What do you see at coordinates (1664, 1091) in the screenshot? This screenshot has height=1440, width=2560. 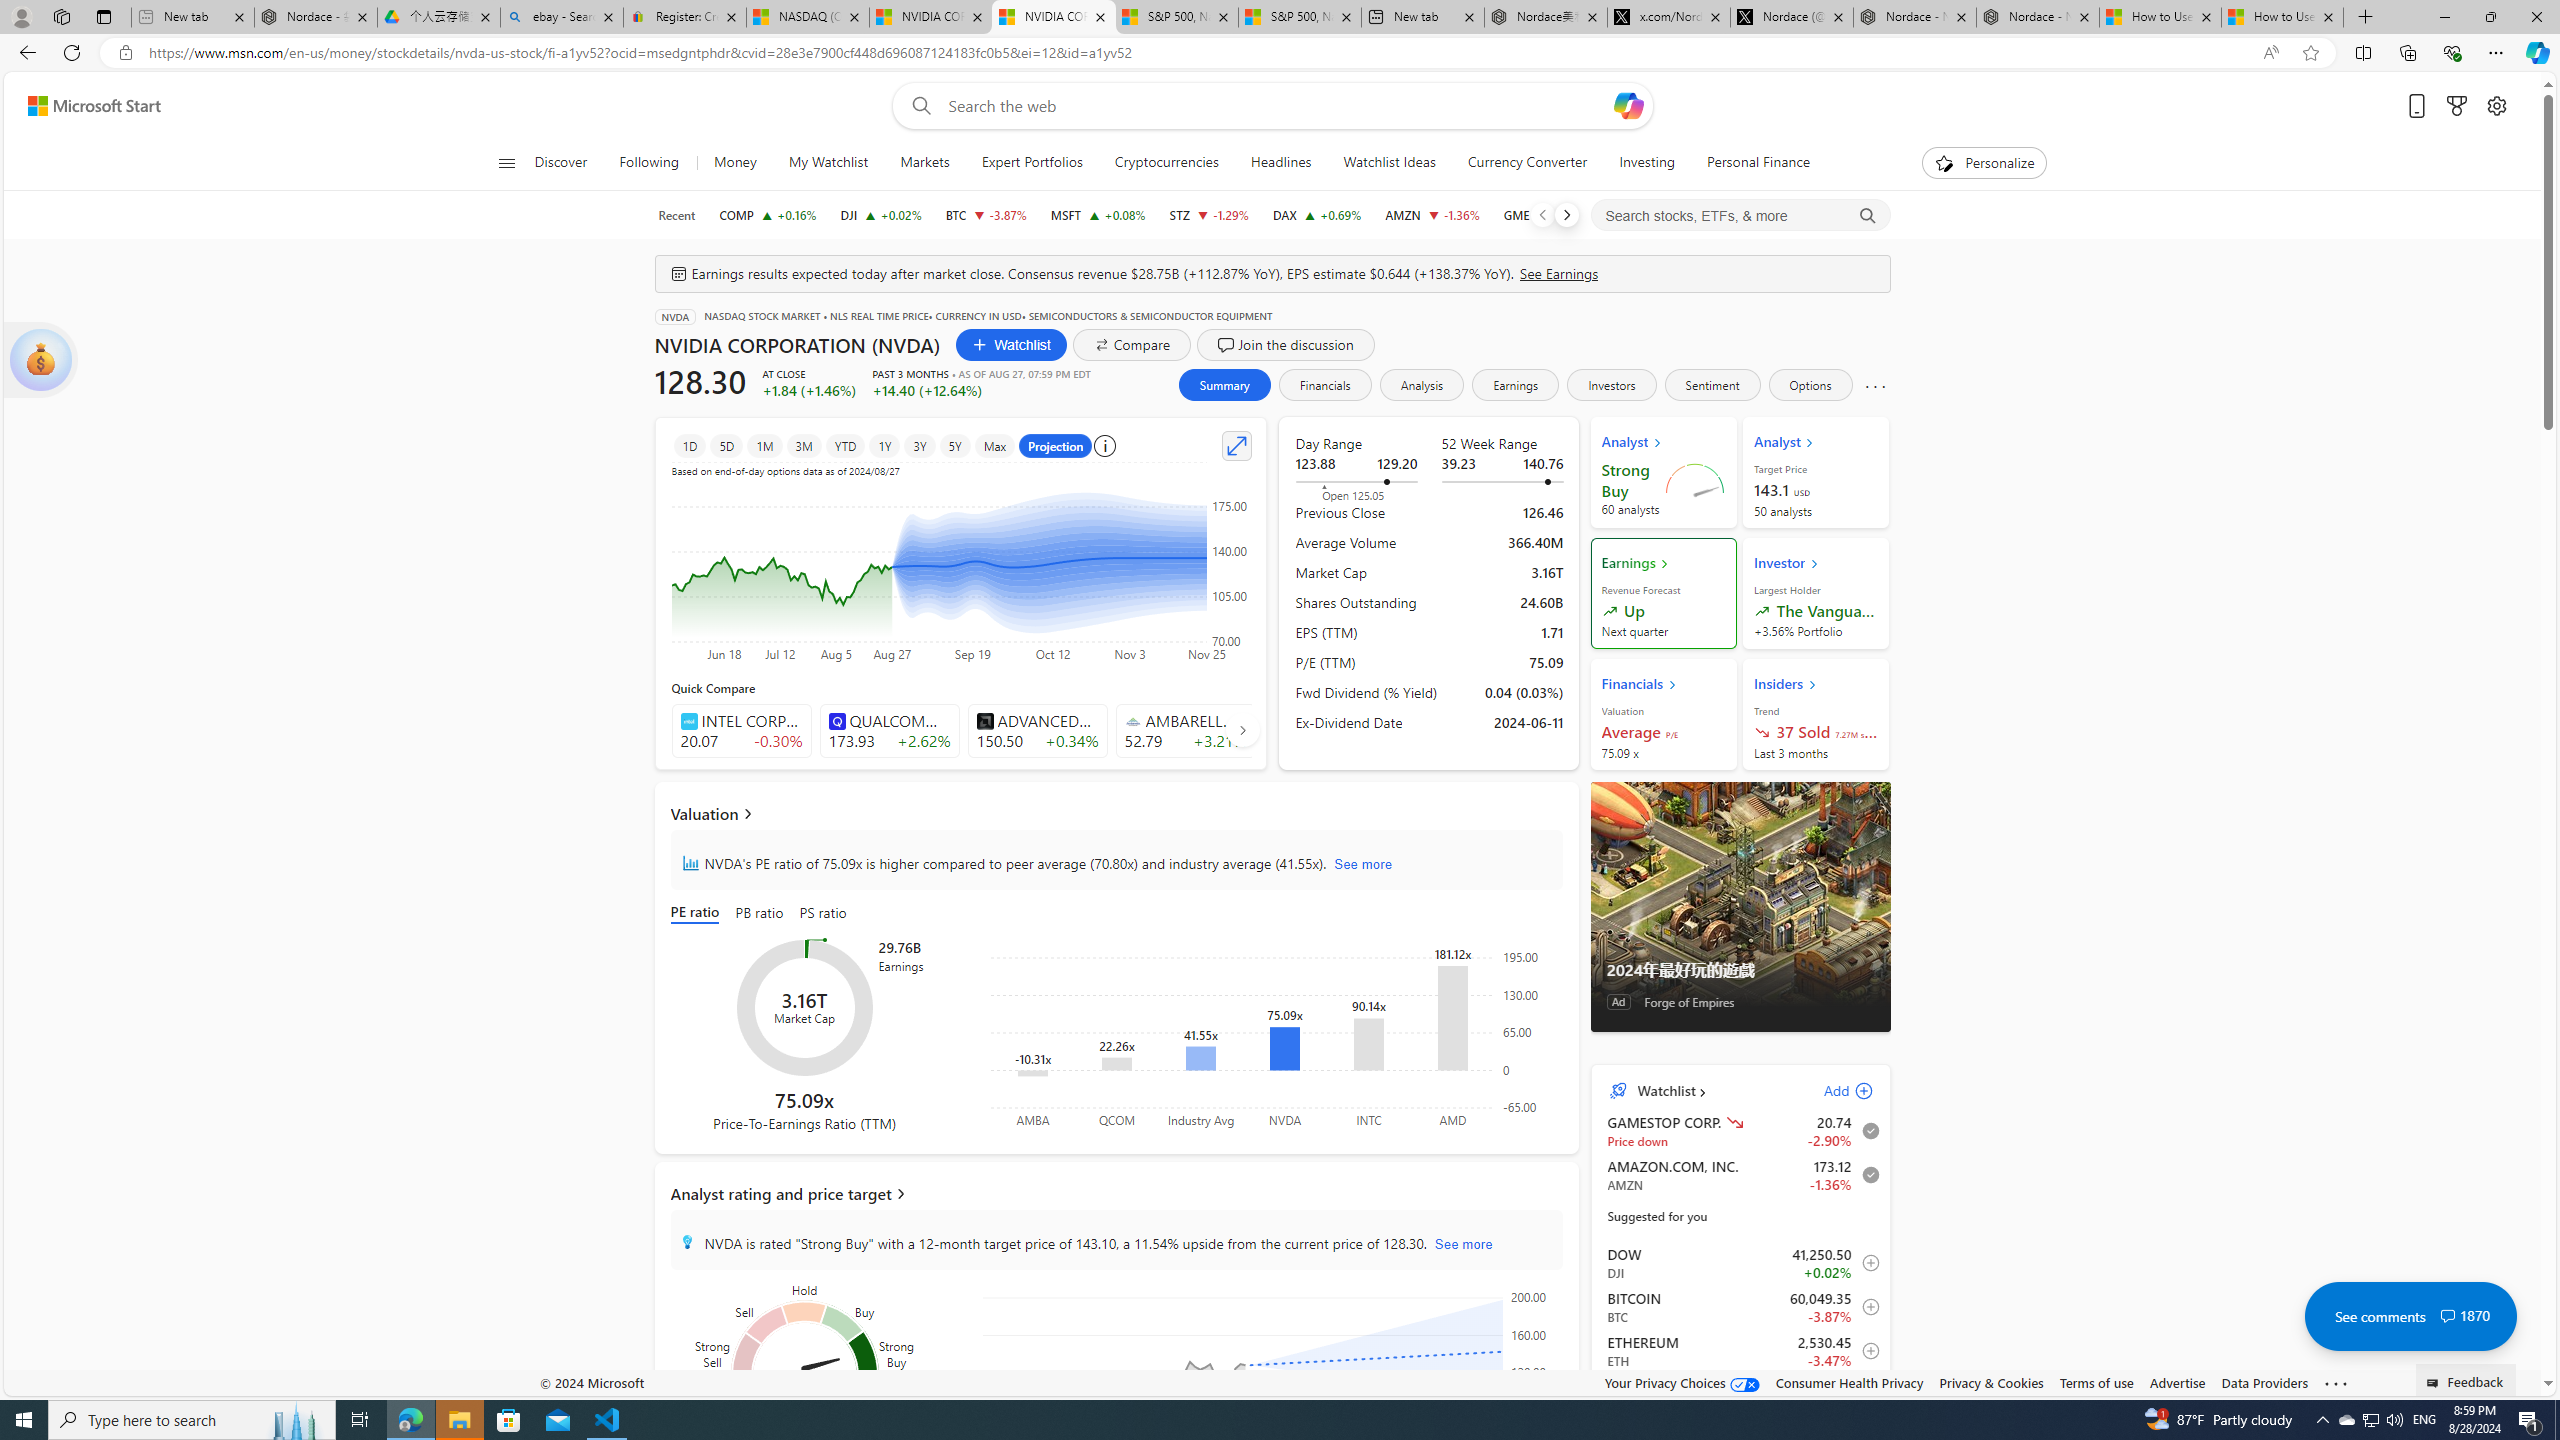 I see `Watchlist` at bounding box center [1664, 1091].